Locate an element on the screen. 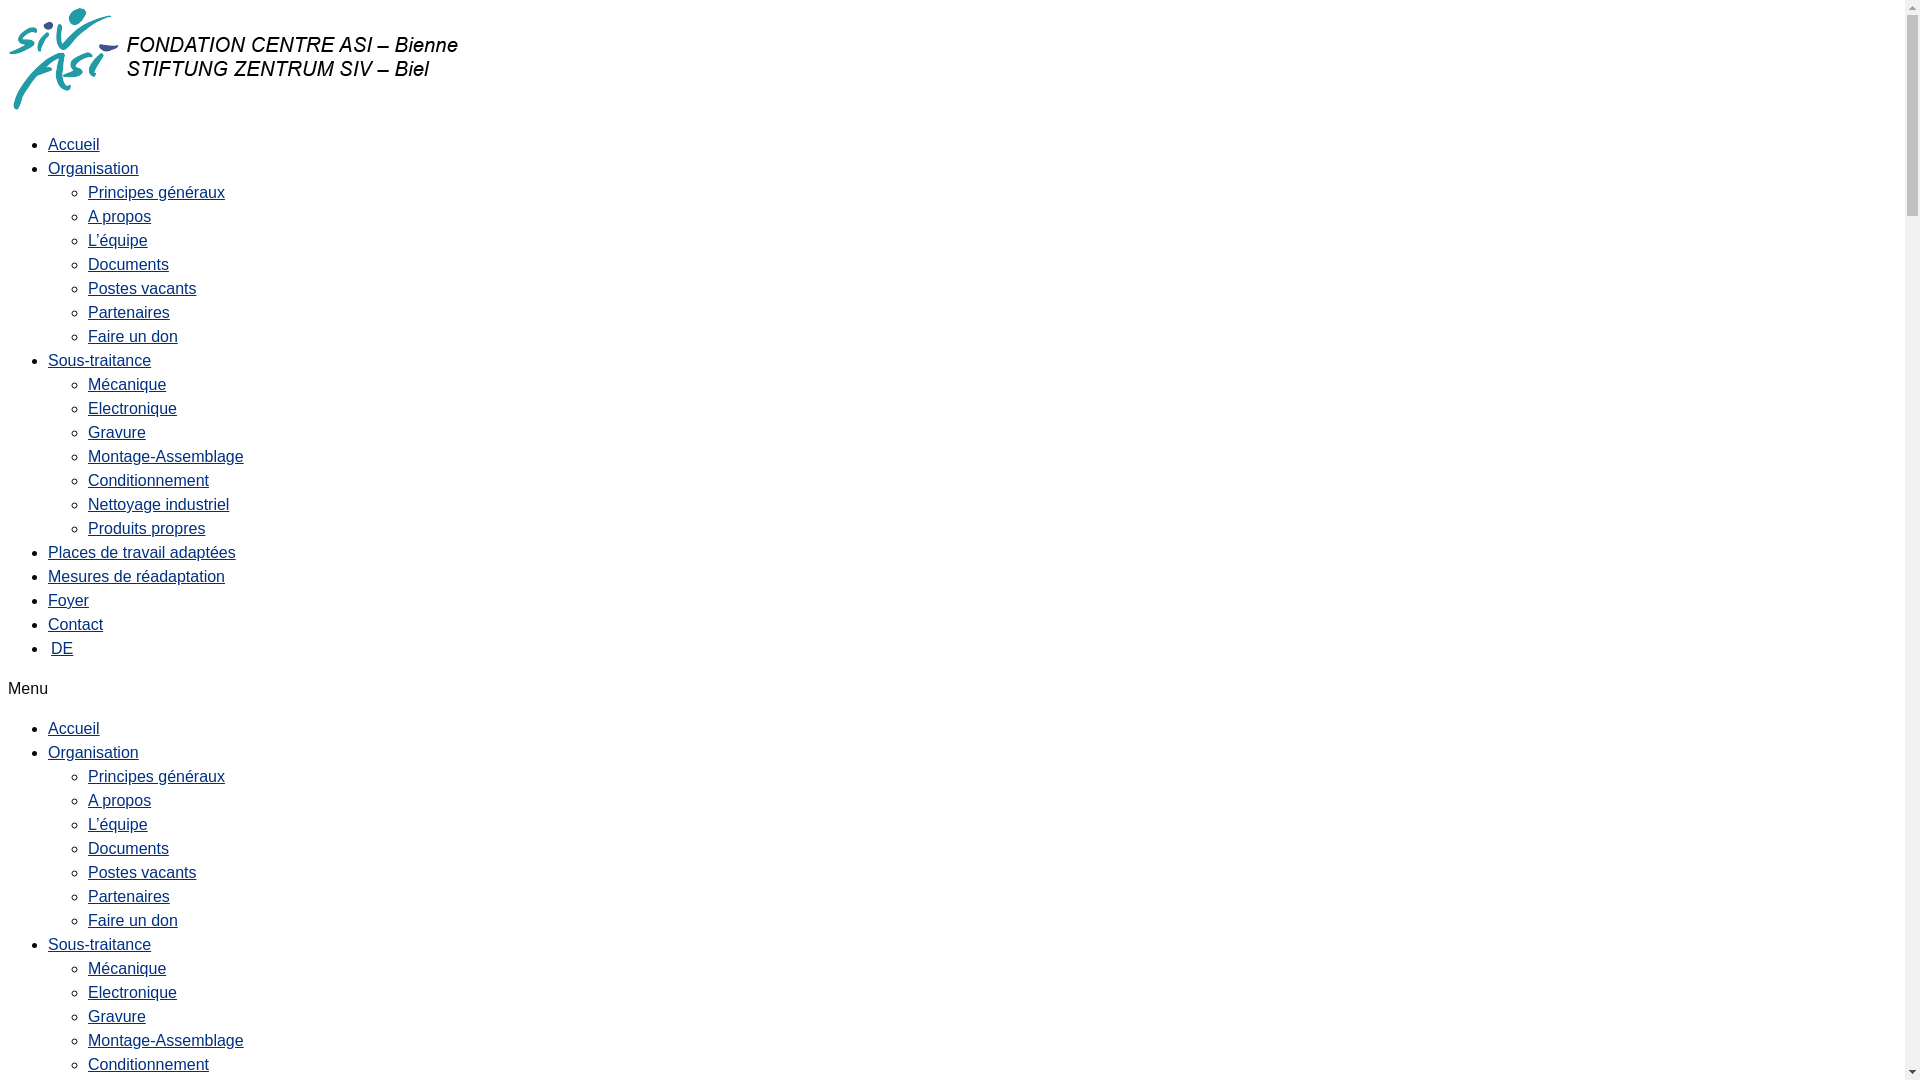 This screenshot has height=1080, width=1920. Documents is located at coordinates (128, 264).